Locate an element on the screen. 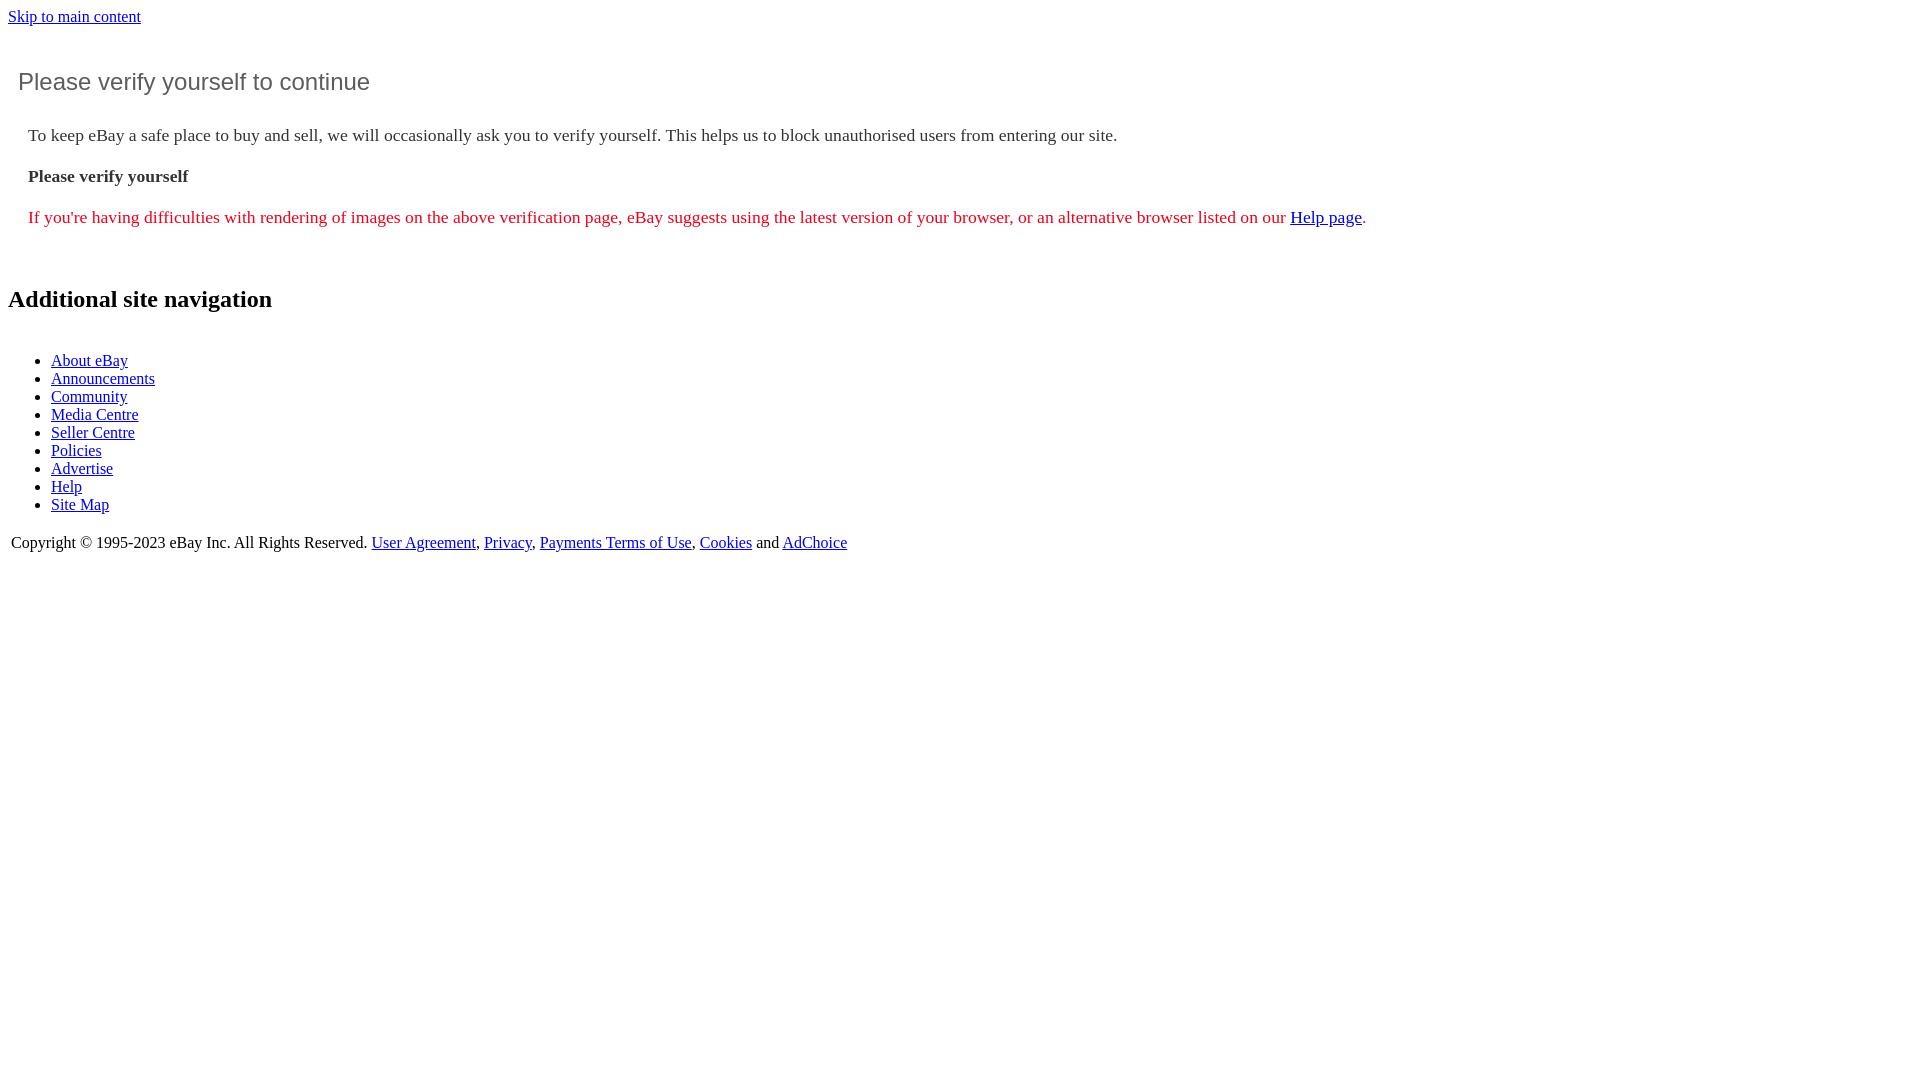 Image resolution: width=1920 pixels, height=1080 pixels. Announcements is located at coordinates (103, 378).